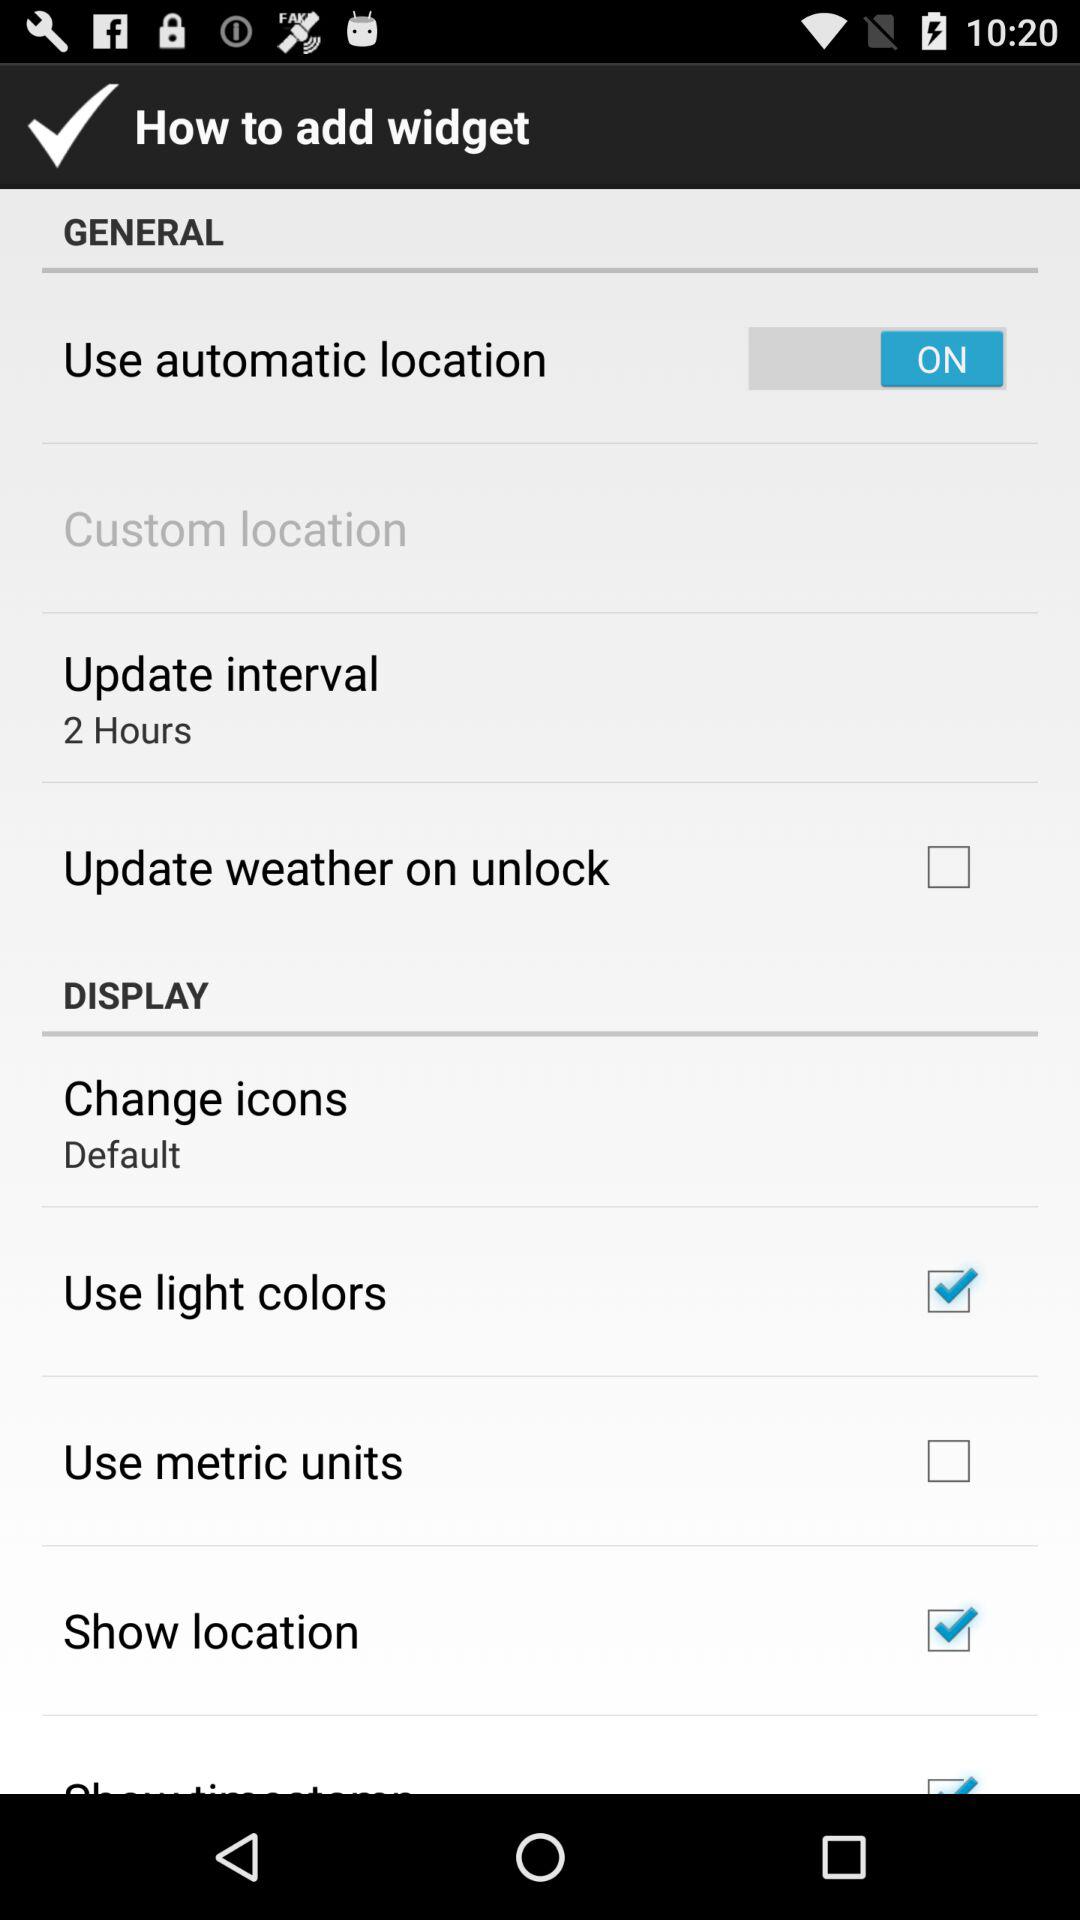  Describe the element at coordinates (240, 1780) in the screenshot. I see `select the app below show location app` at that location.